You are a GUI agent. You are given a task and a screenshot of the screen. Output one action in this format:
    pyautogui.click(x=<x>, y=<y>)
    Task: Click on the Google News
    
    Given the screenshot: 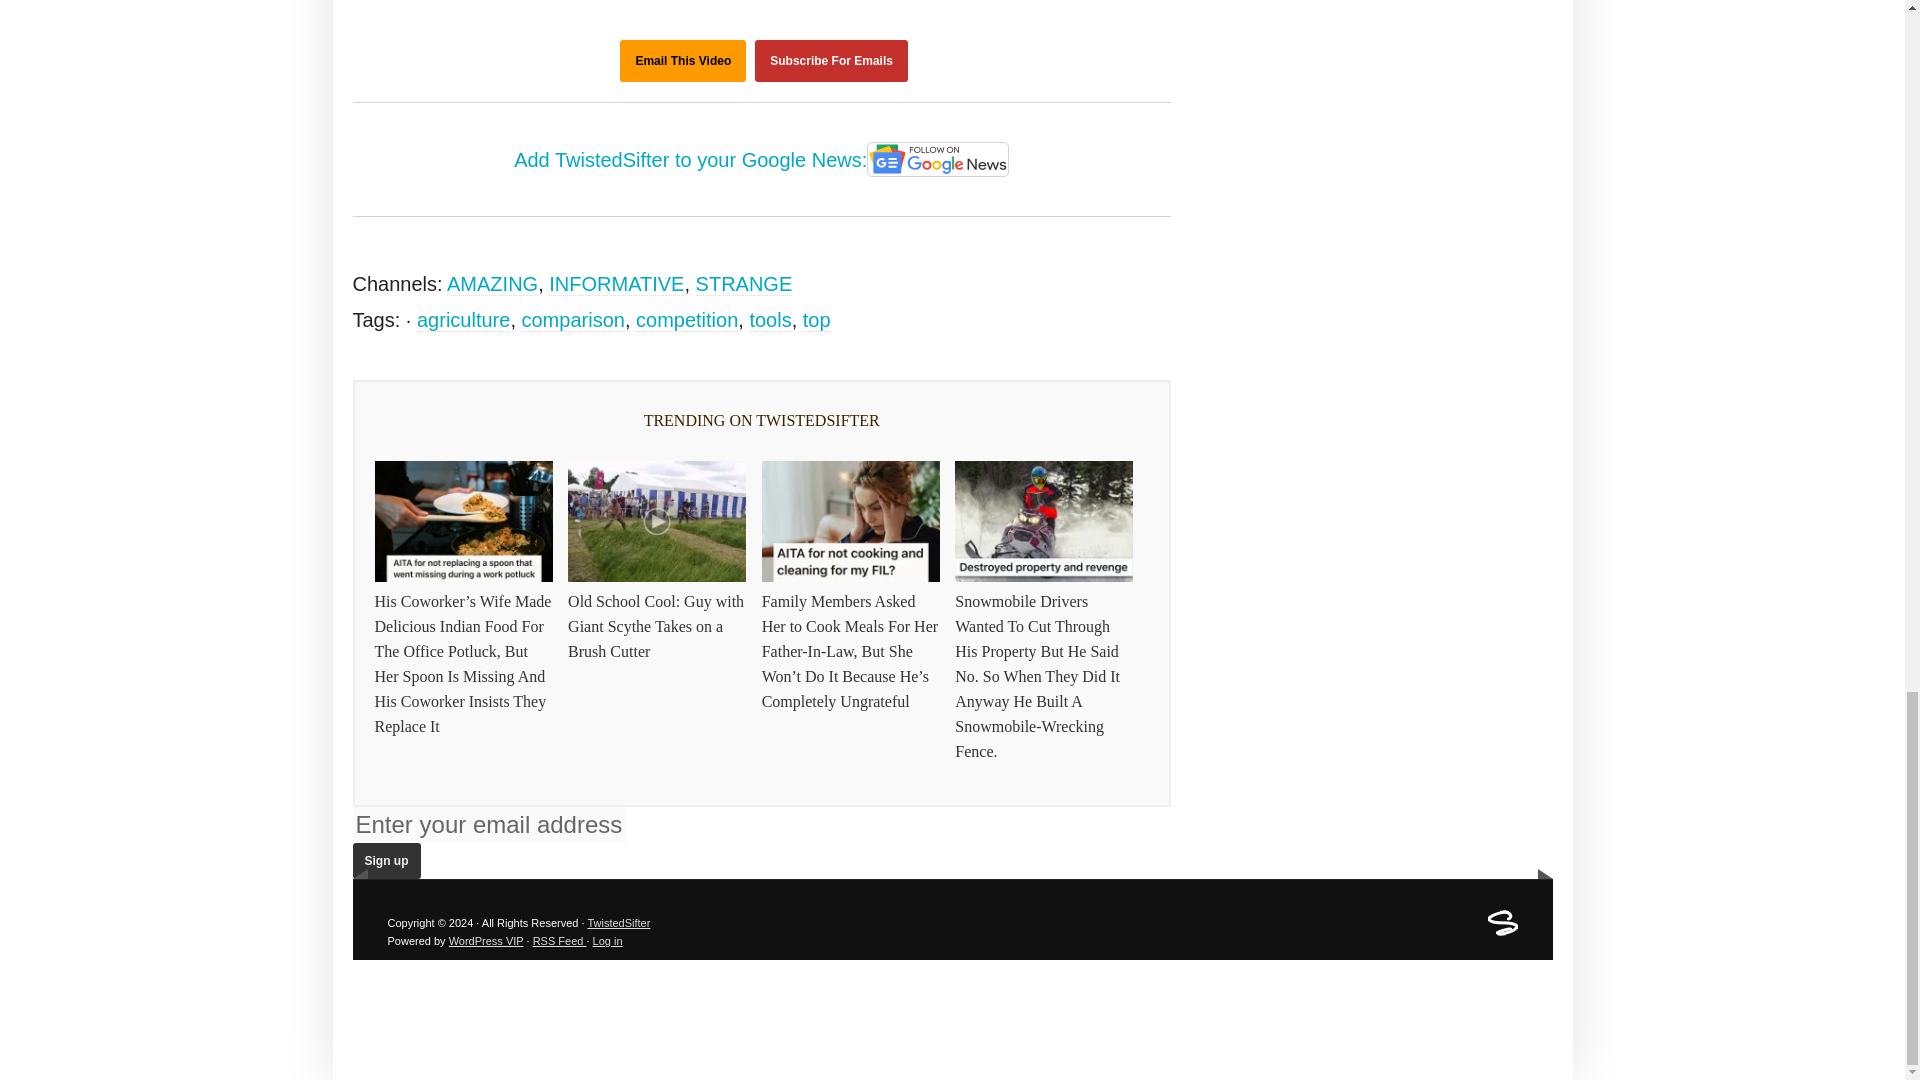 What is the action you would take?
    pyautogui.click(x=938, y=160)
    